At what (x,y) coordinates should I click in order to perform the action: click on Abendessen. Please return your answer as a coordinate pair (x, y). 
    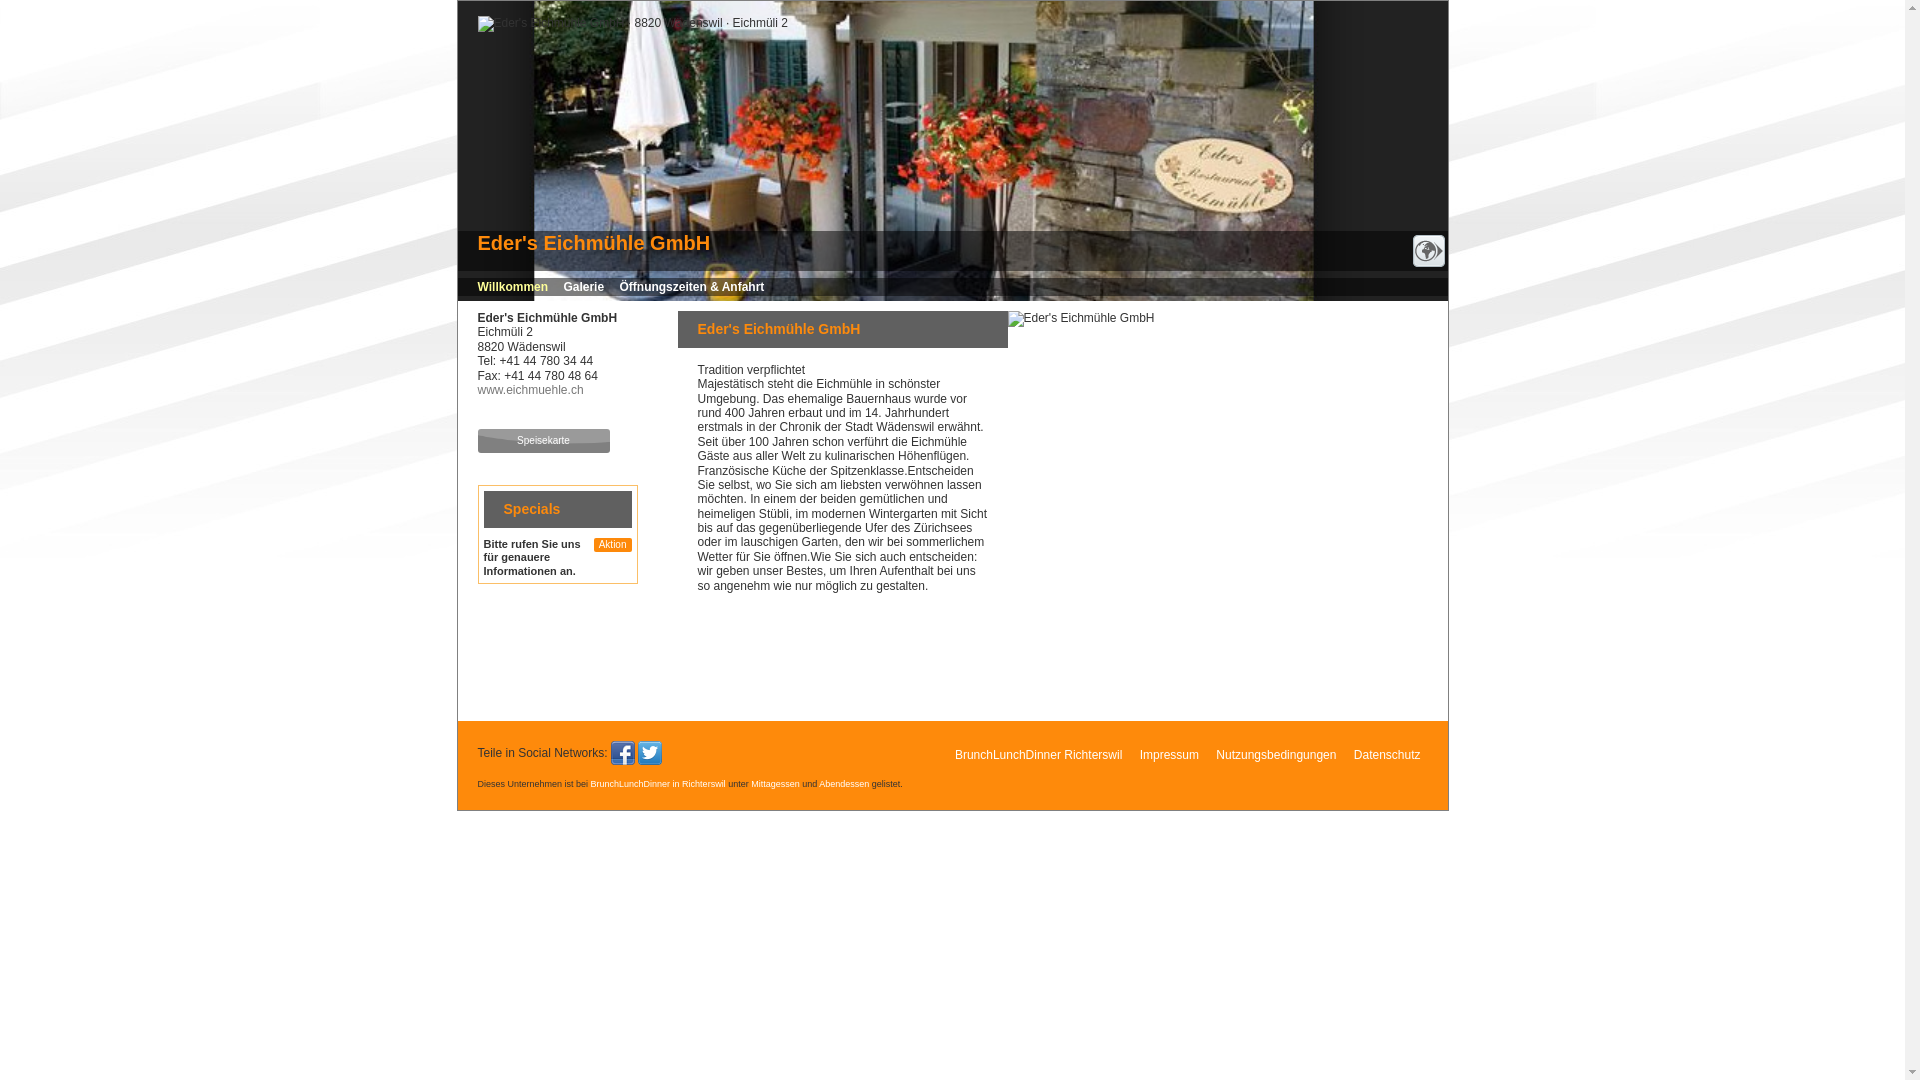
    Looking at the image, I should click on (844, 784).